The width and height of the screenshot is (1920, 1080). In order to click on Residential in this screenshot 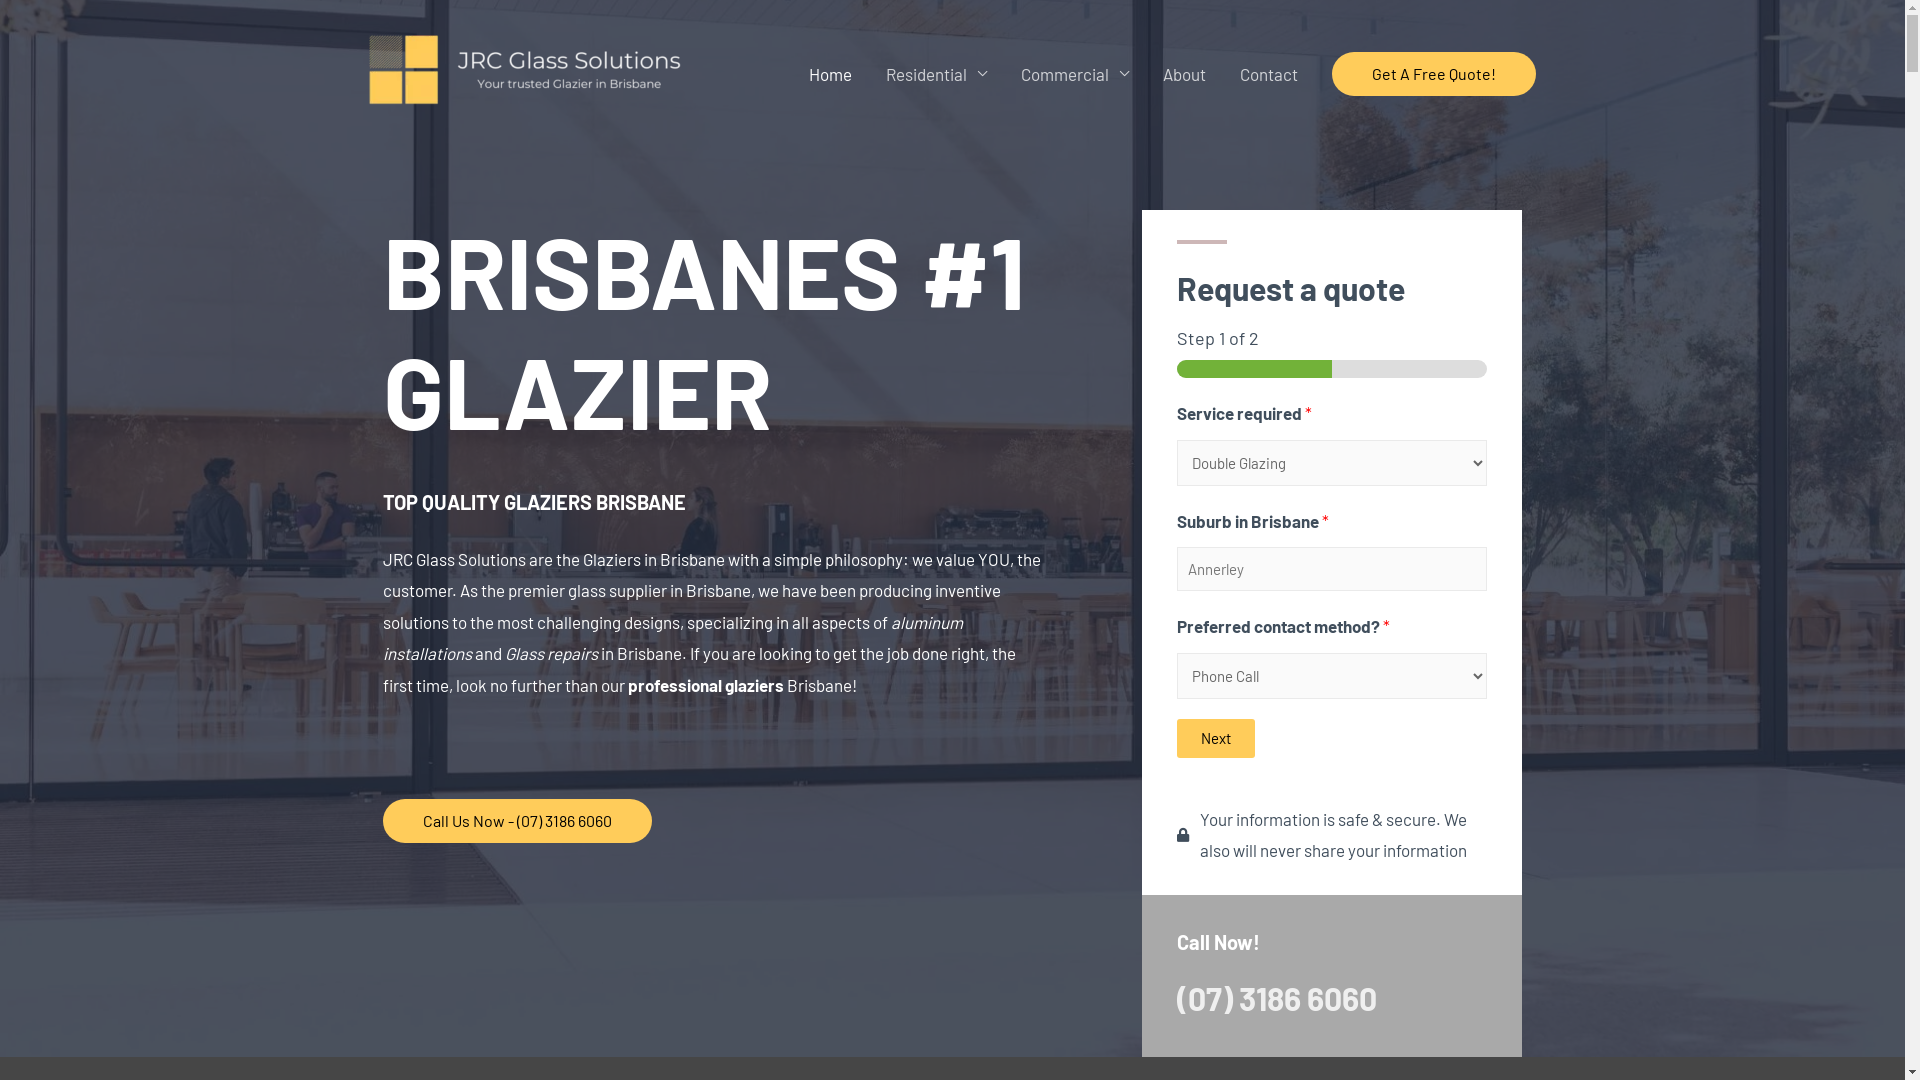, I will do `click(935, 74)`.